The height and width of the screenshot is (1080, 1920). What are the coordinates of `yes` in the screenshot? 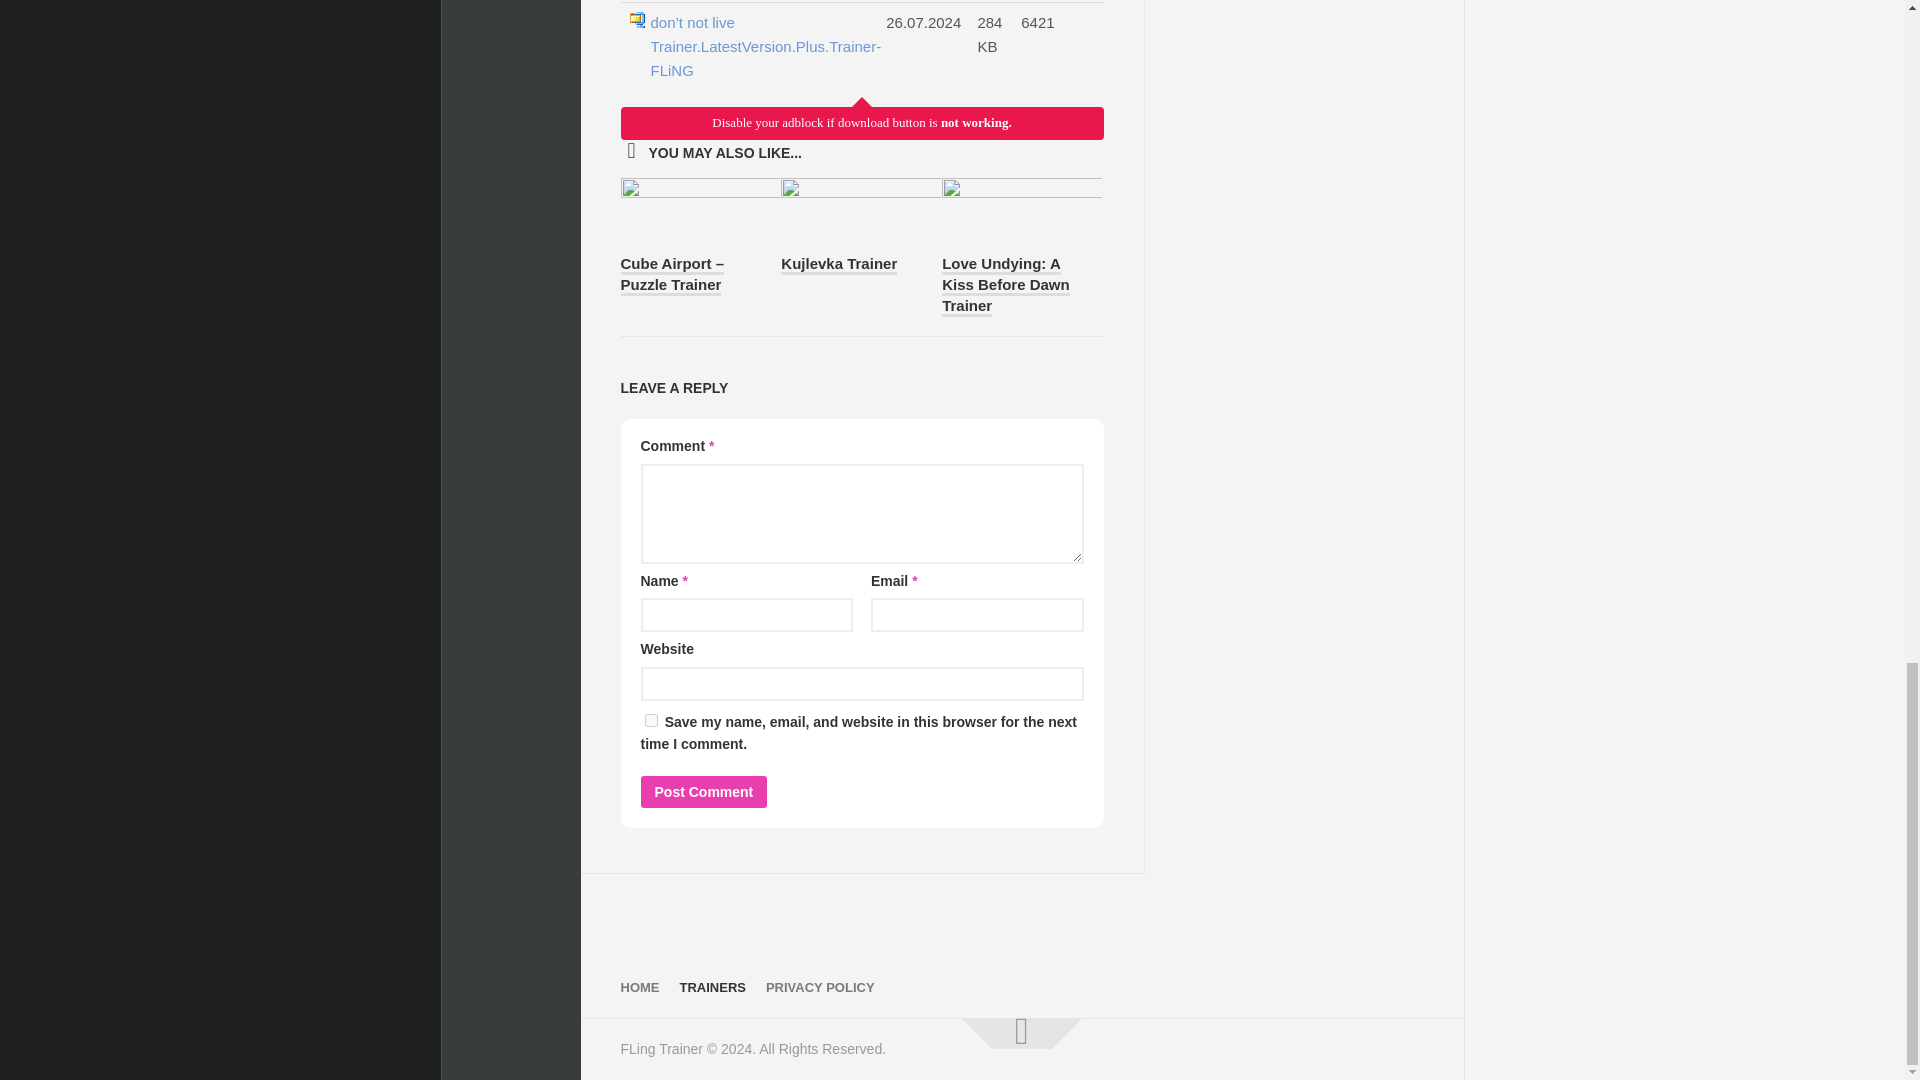 It's located at (650, 720).